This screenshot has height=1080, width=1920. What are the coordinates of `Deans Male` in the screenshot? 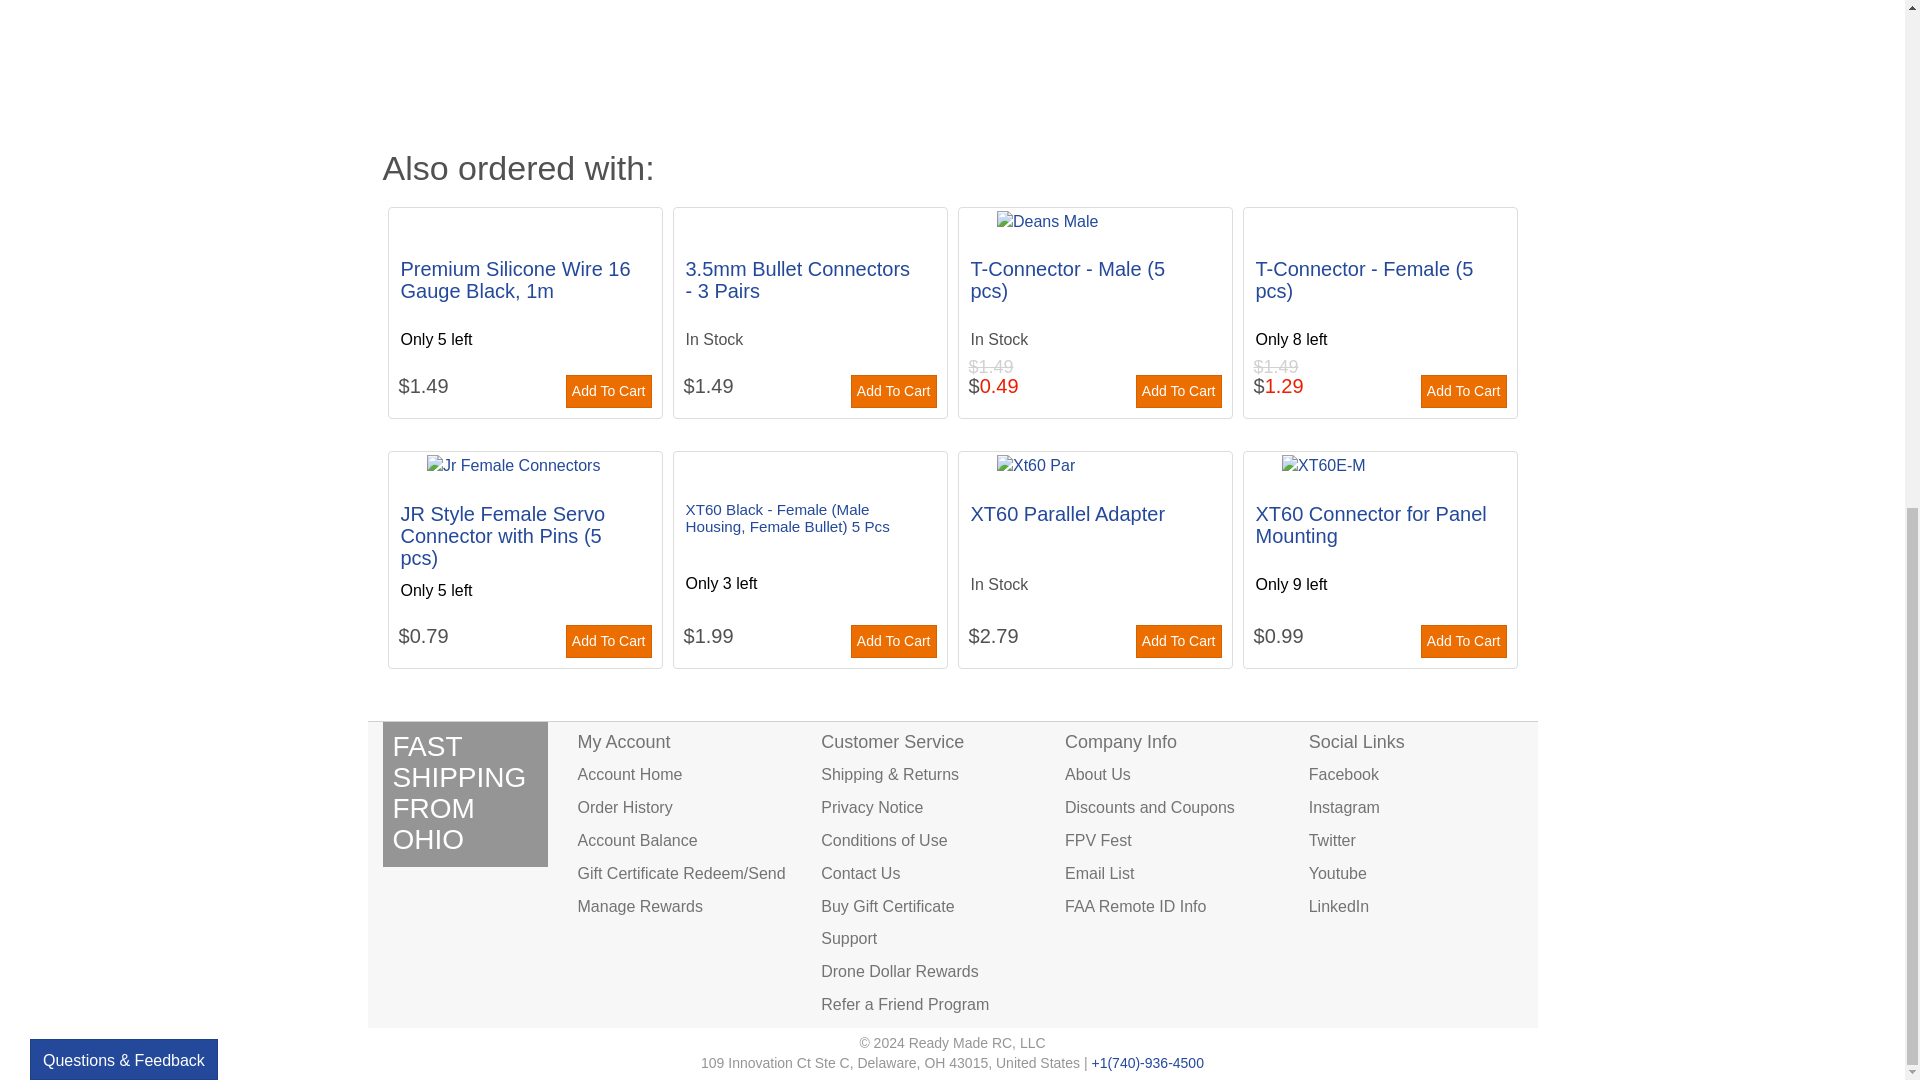 It's located at (1094, 222).